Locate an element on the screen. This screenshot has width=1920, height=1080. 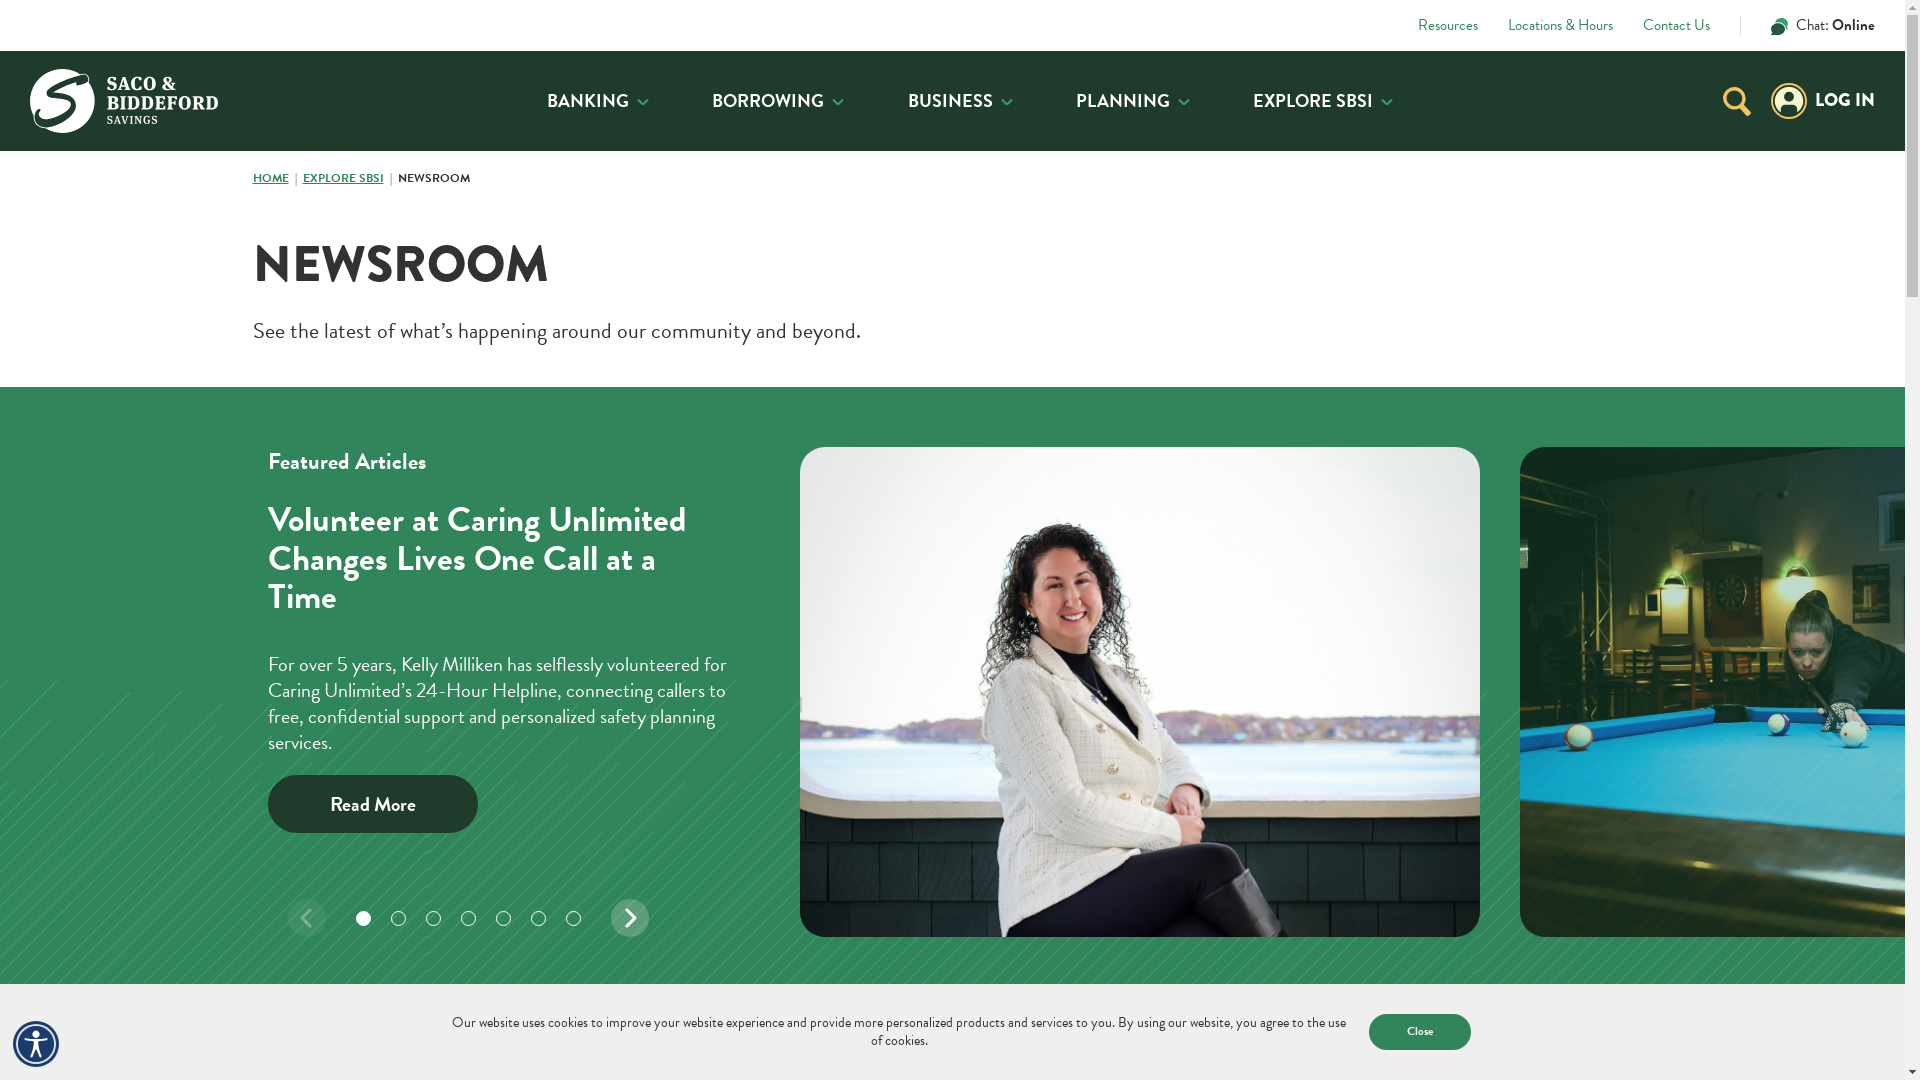
Careers is located at coordinates (574, 384).